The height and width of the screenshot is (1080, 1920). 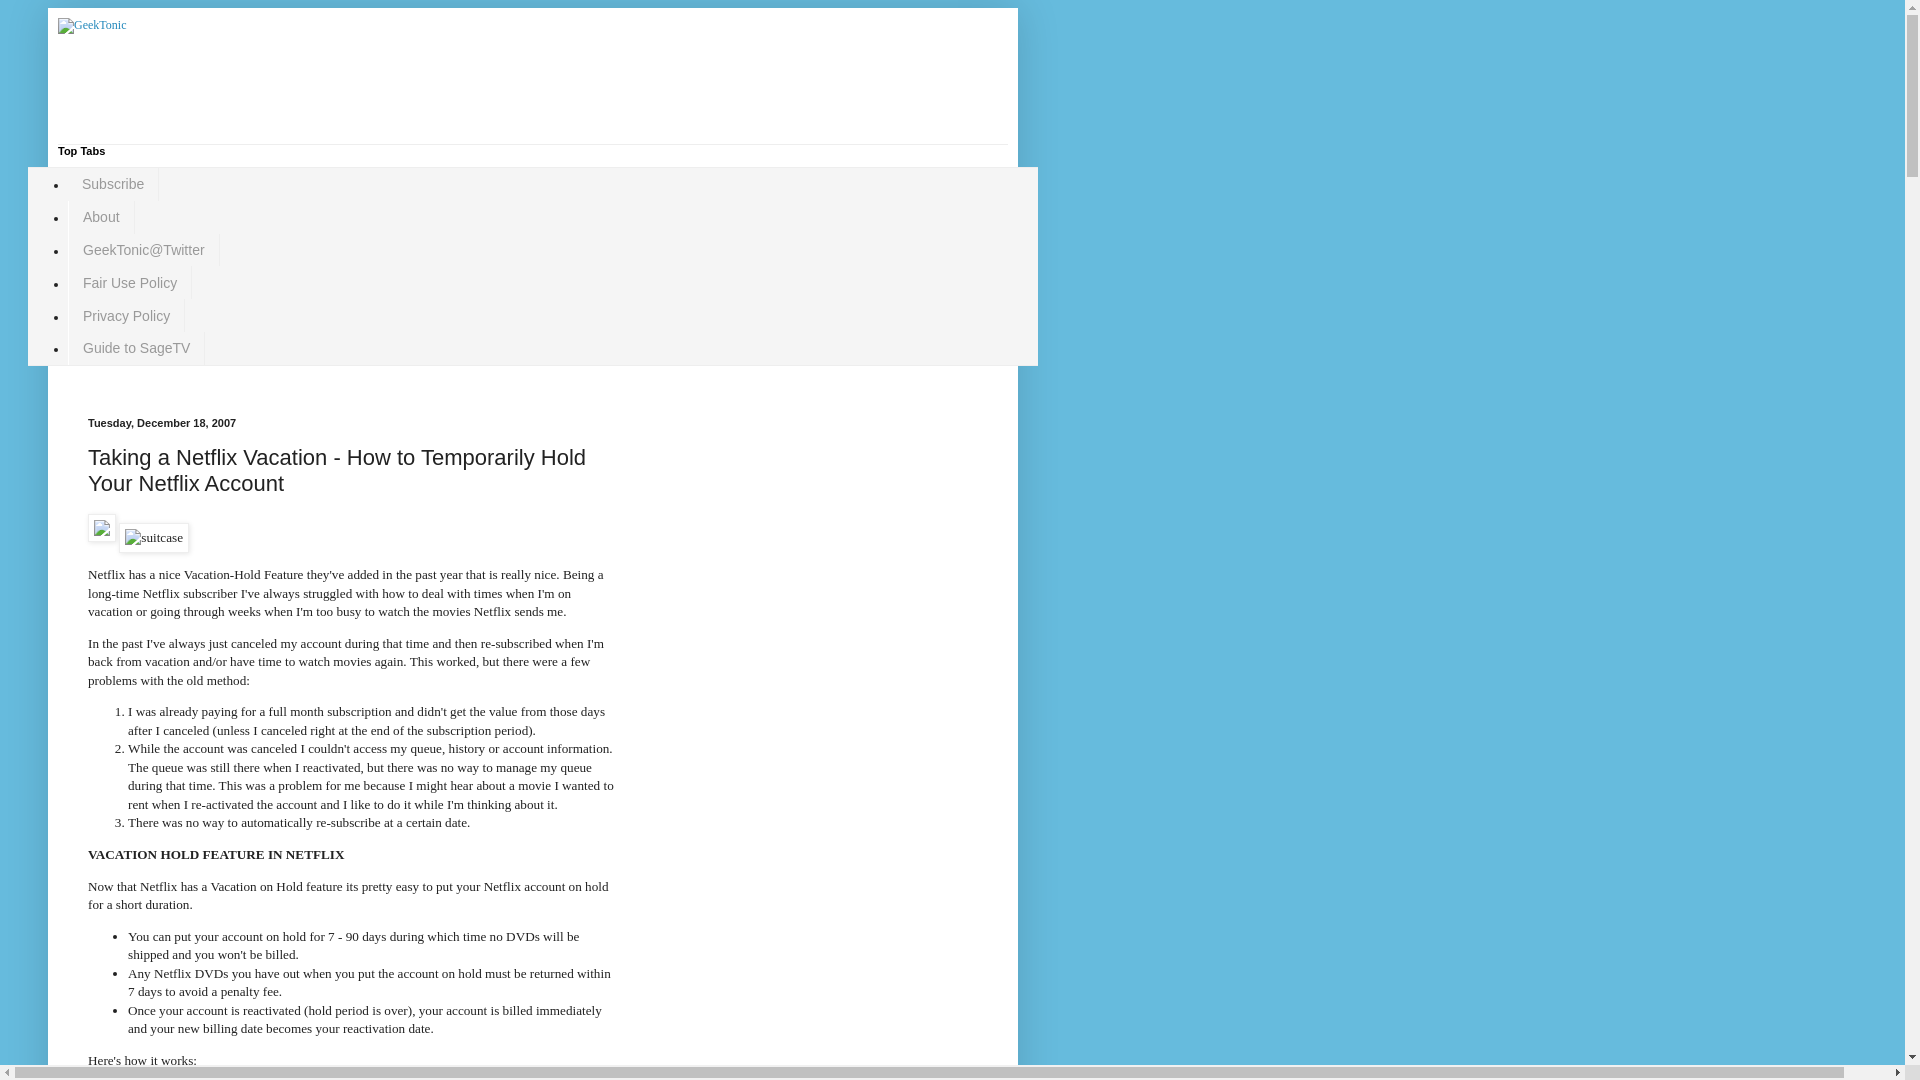 What do you see at coordinates (113, 184) in the screenshot?
I see `Subscribe` at bounding box center [113, 184].